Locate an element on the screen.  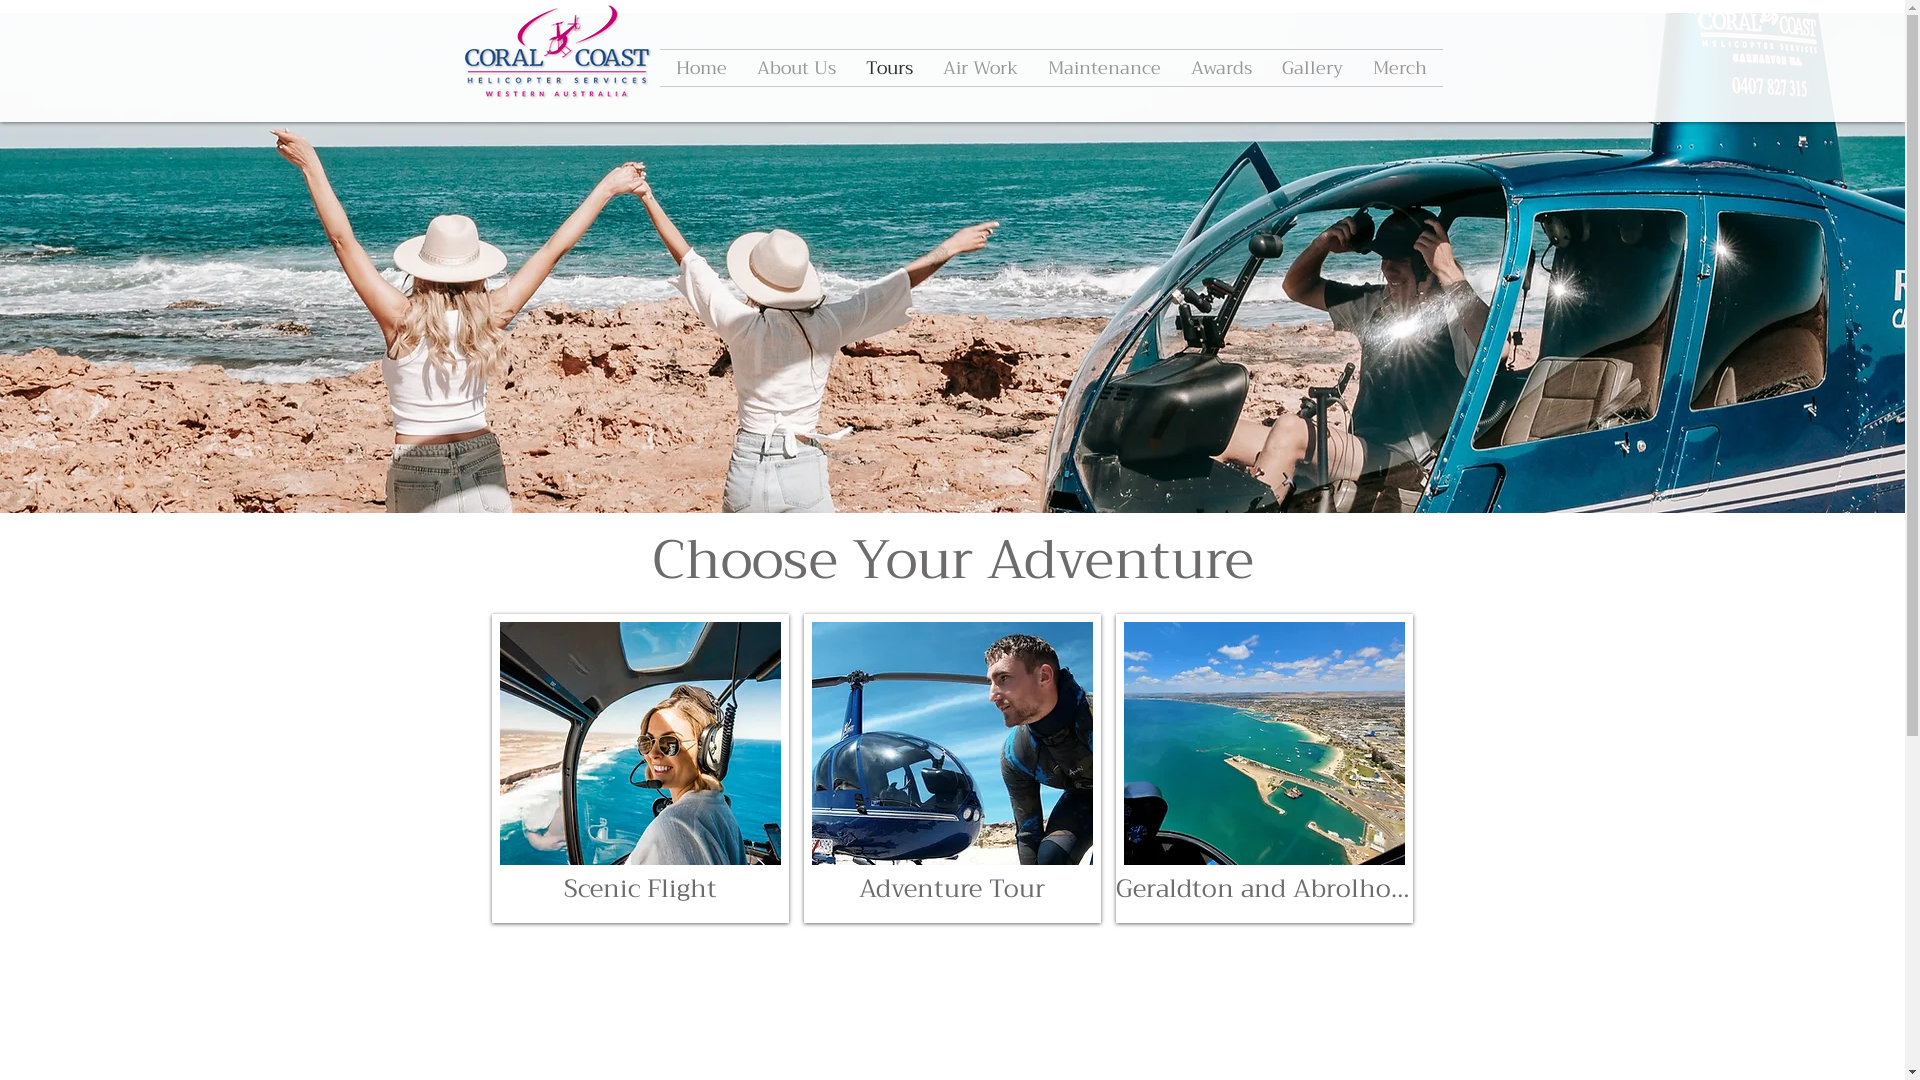
Awards is located at coordinates (1222, 68).